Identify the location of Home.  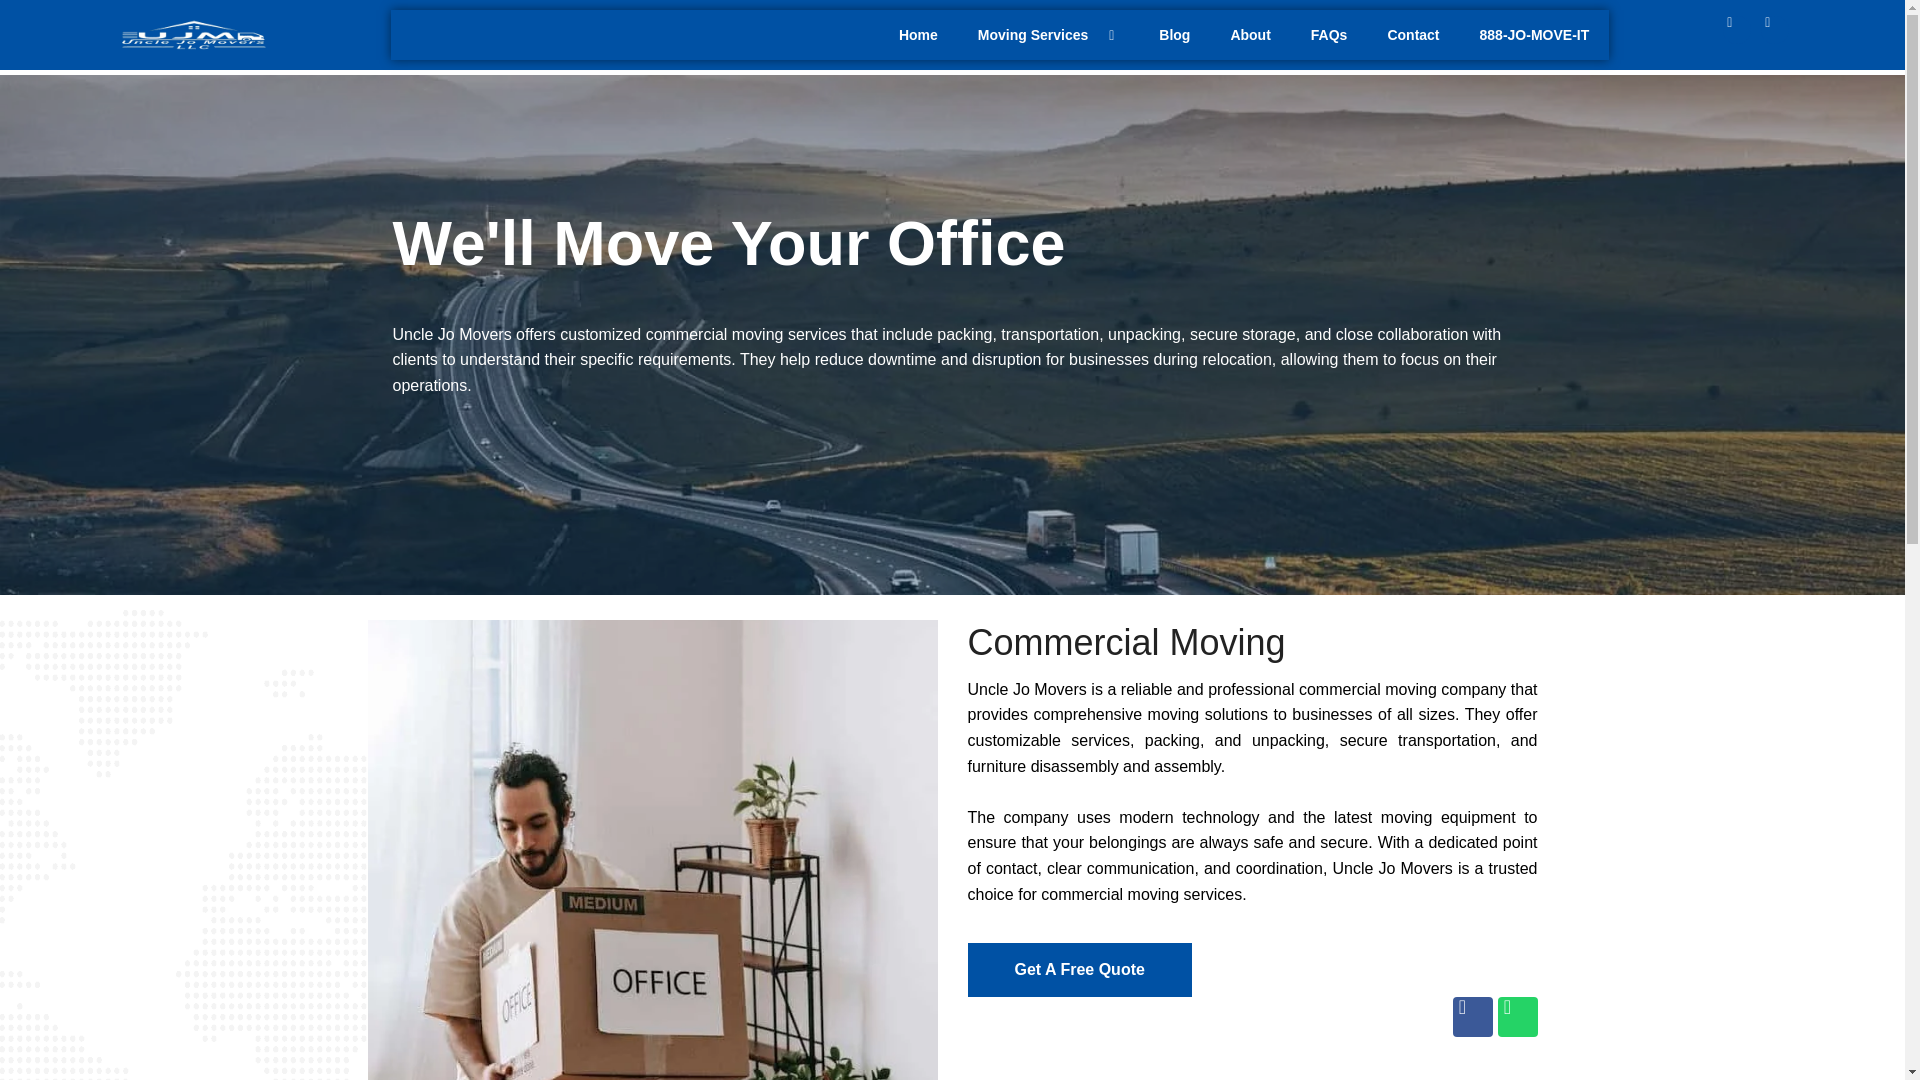
(918, 34).